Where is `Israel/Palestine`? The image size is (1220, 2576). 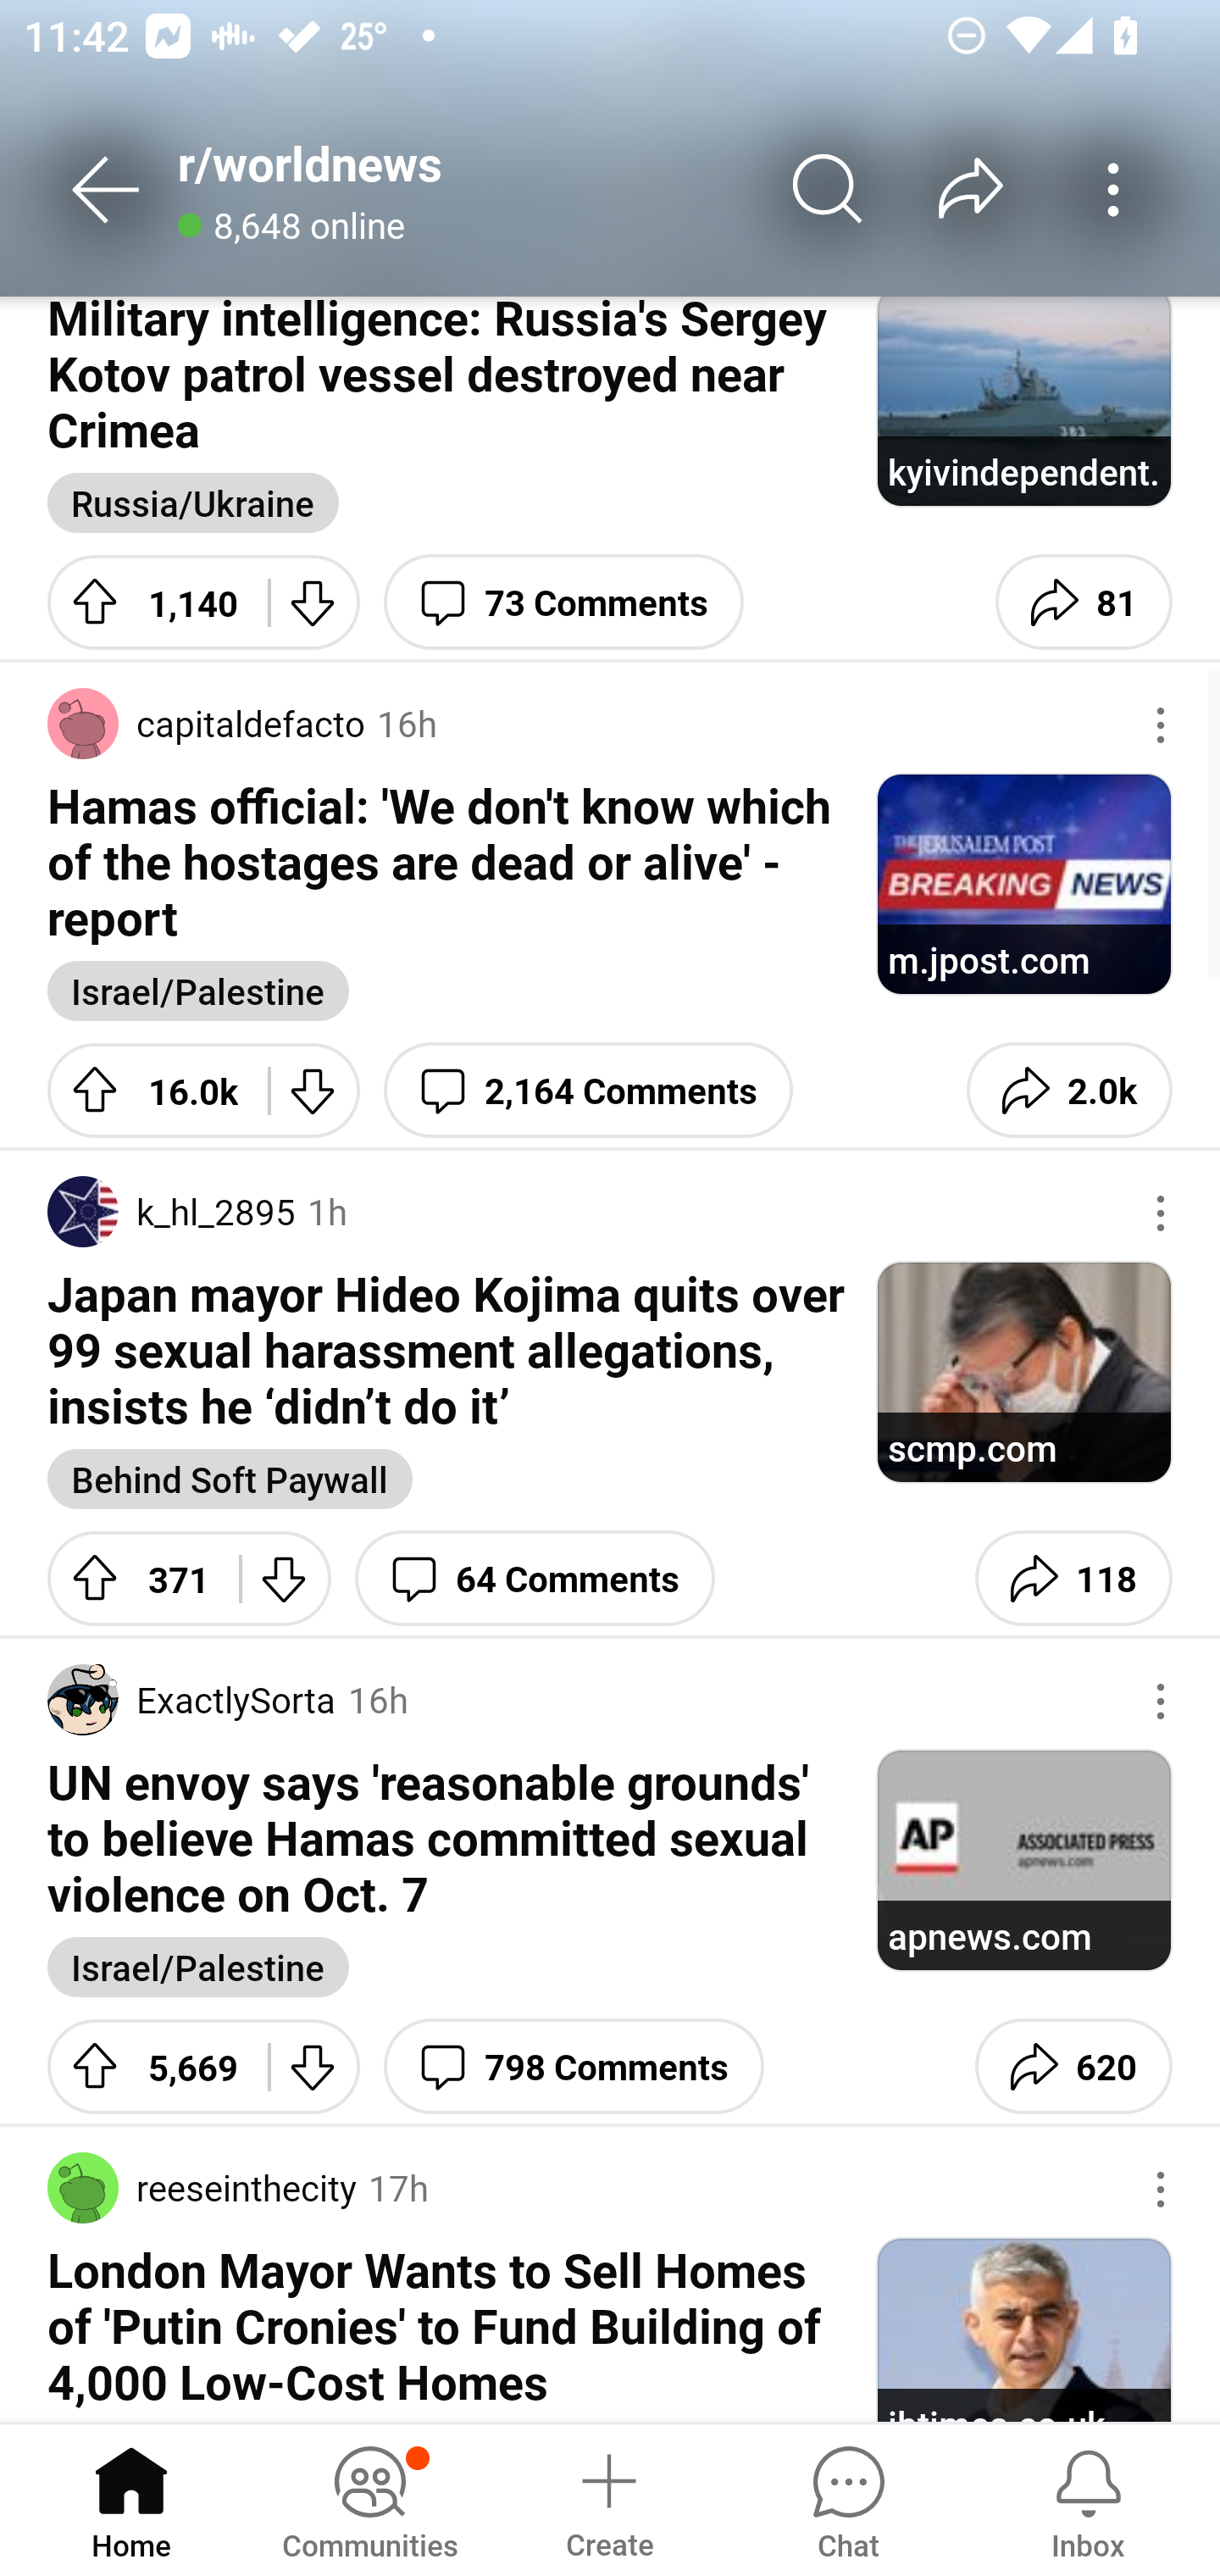
Israel/Palestine is located at coordinates (198, 990).